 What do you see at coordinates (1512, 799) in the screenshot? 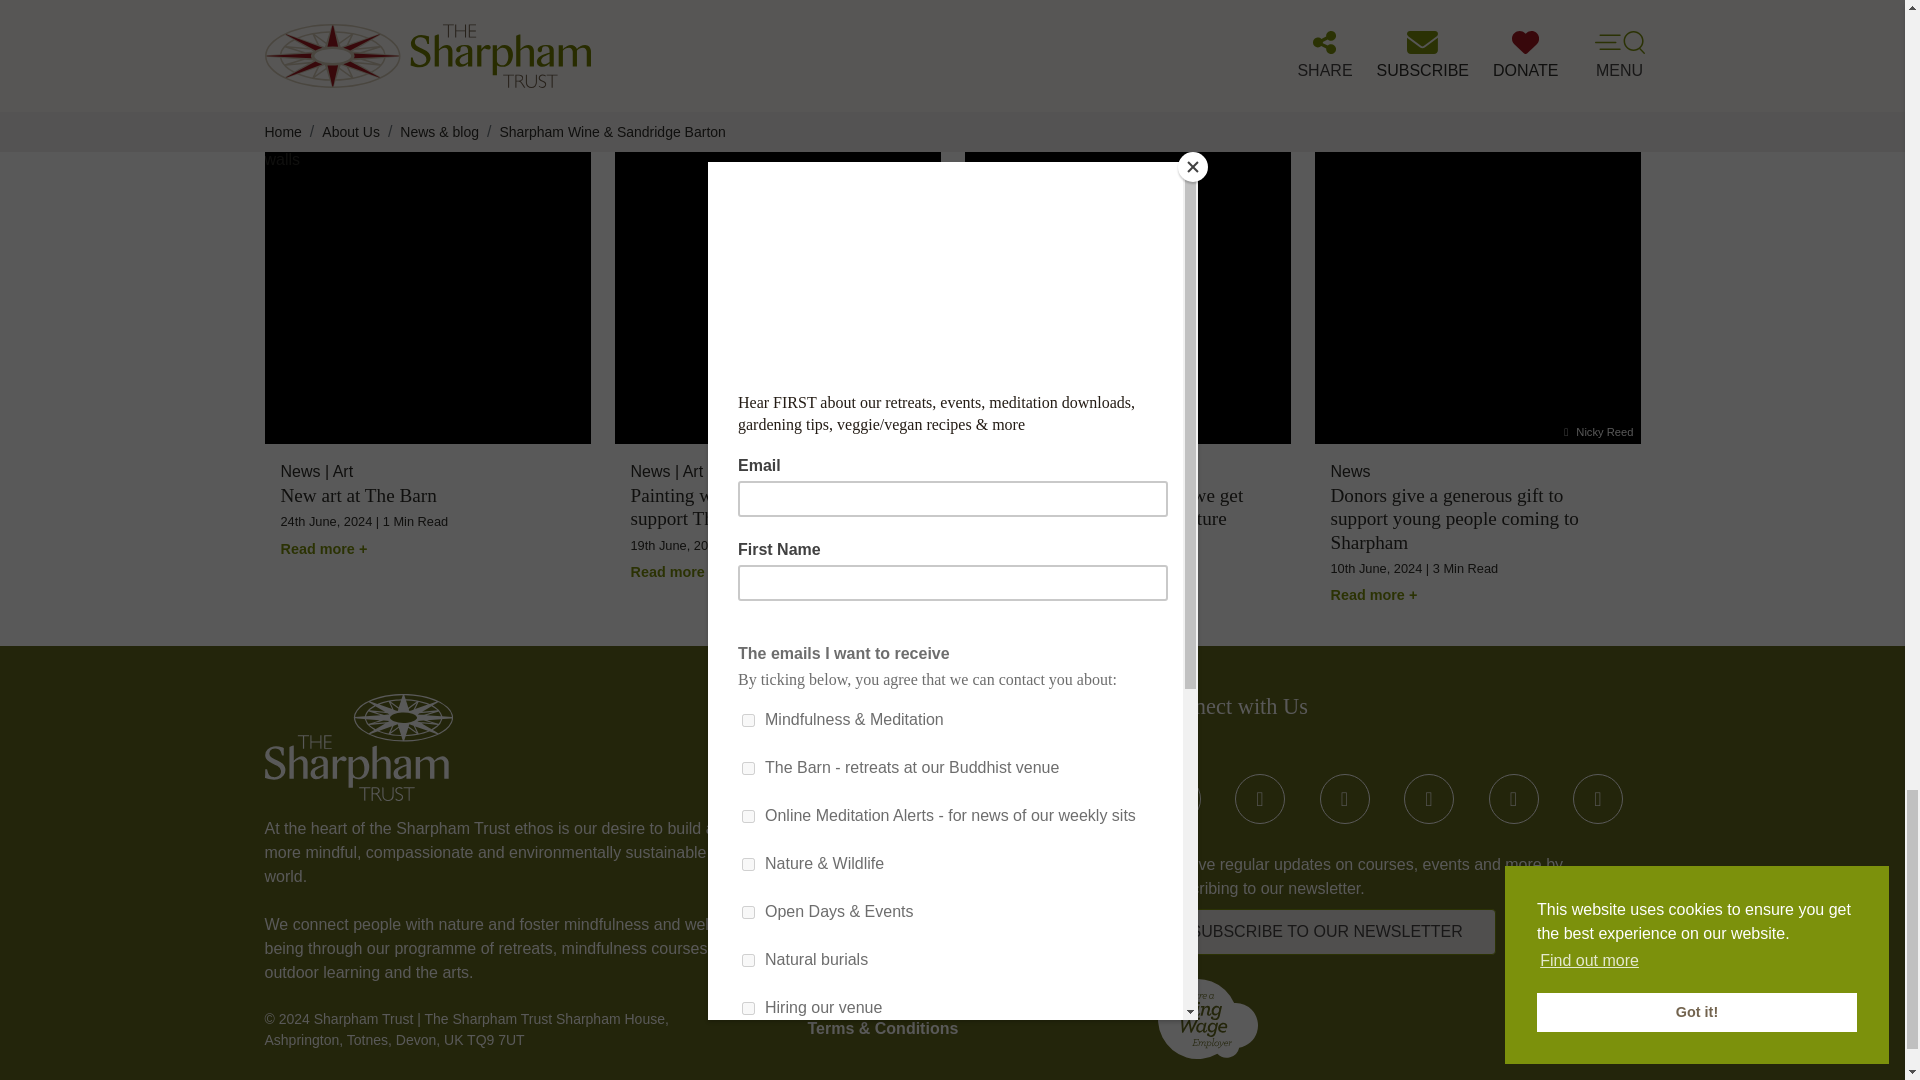
I see `Linked In` at bounding box center [1512, 799].